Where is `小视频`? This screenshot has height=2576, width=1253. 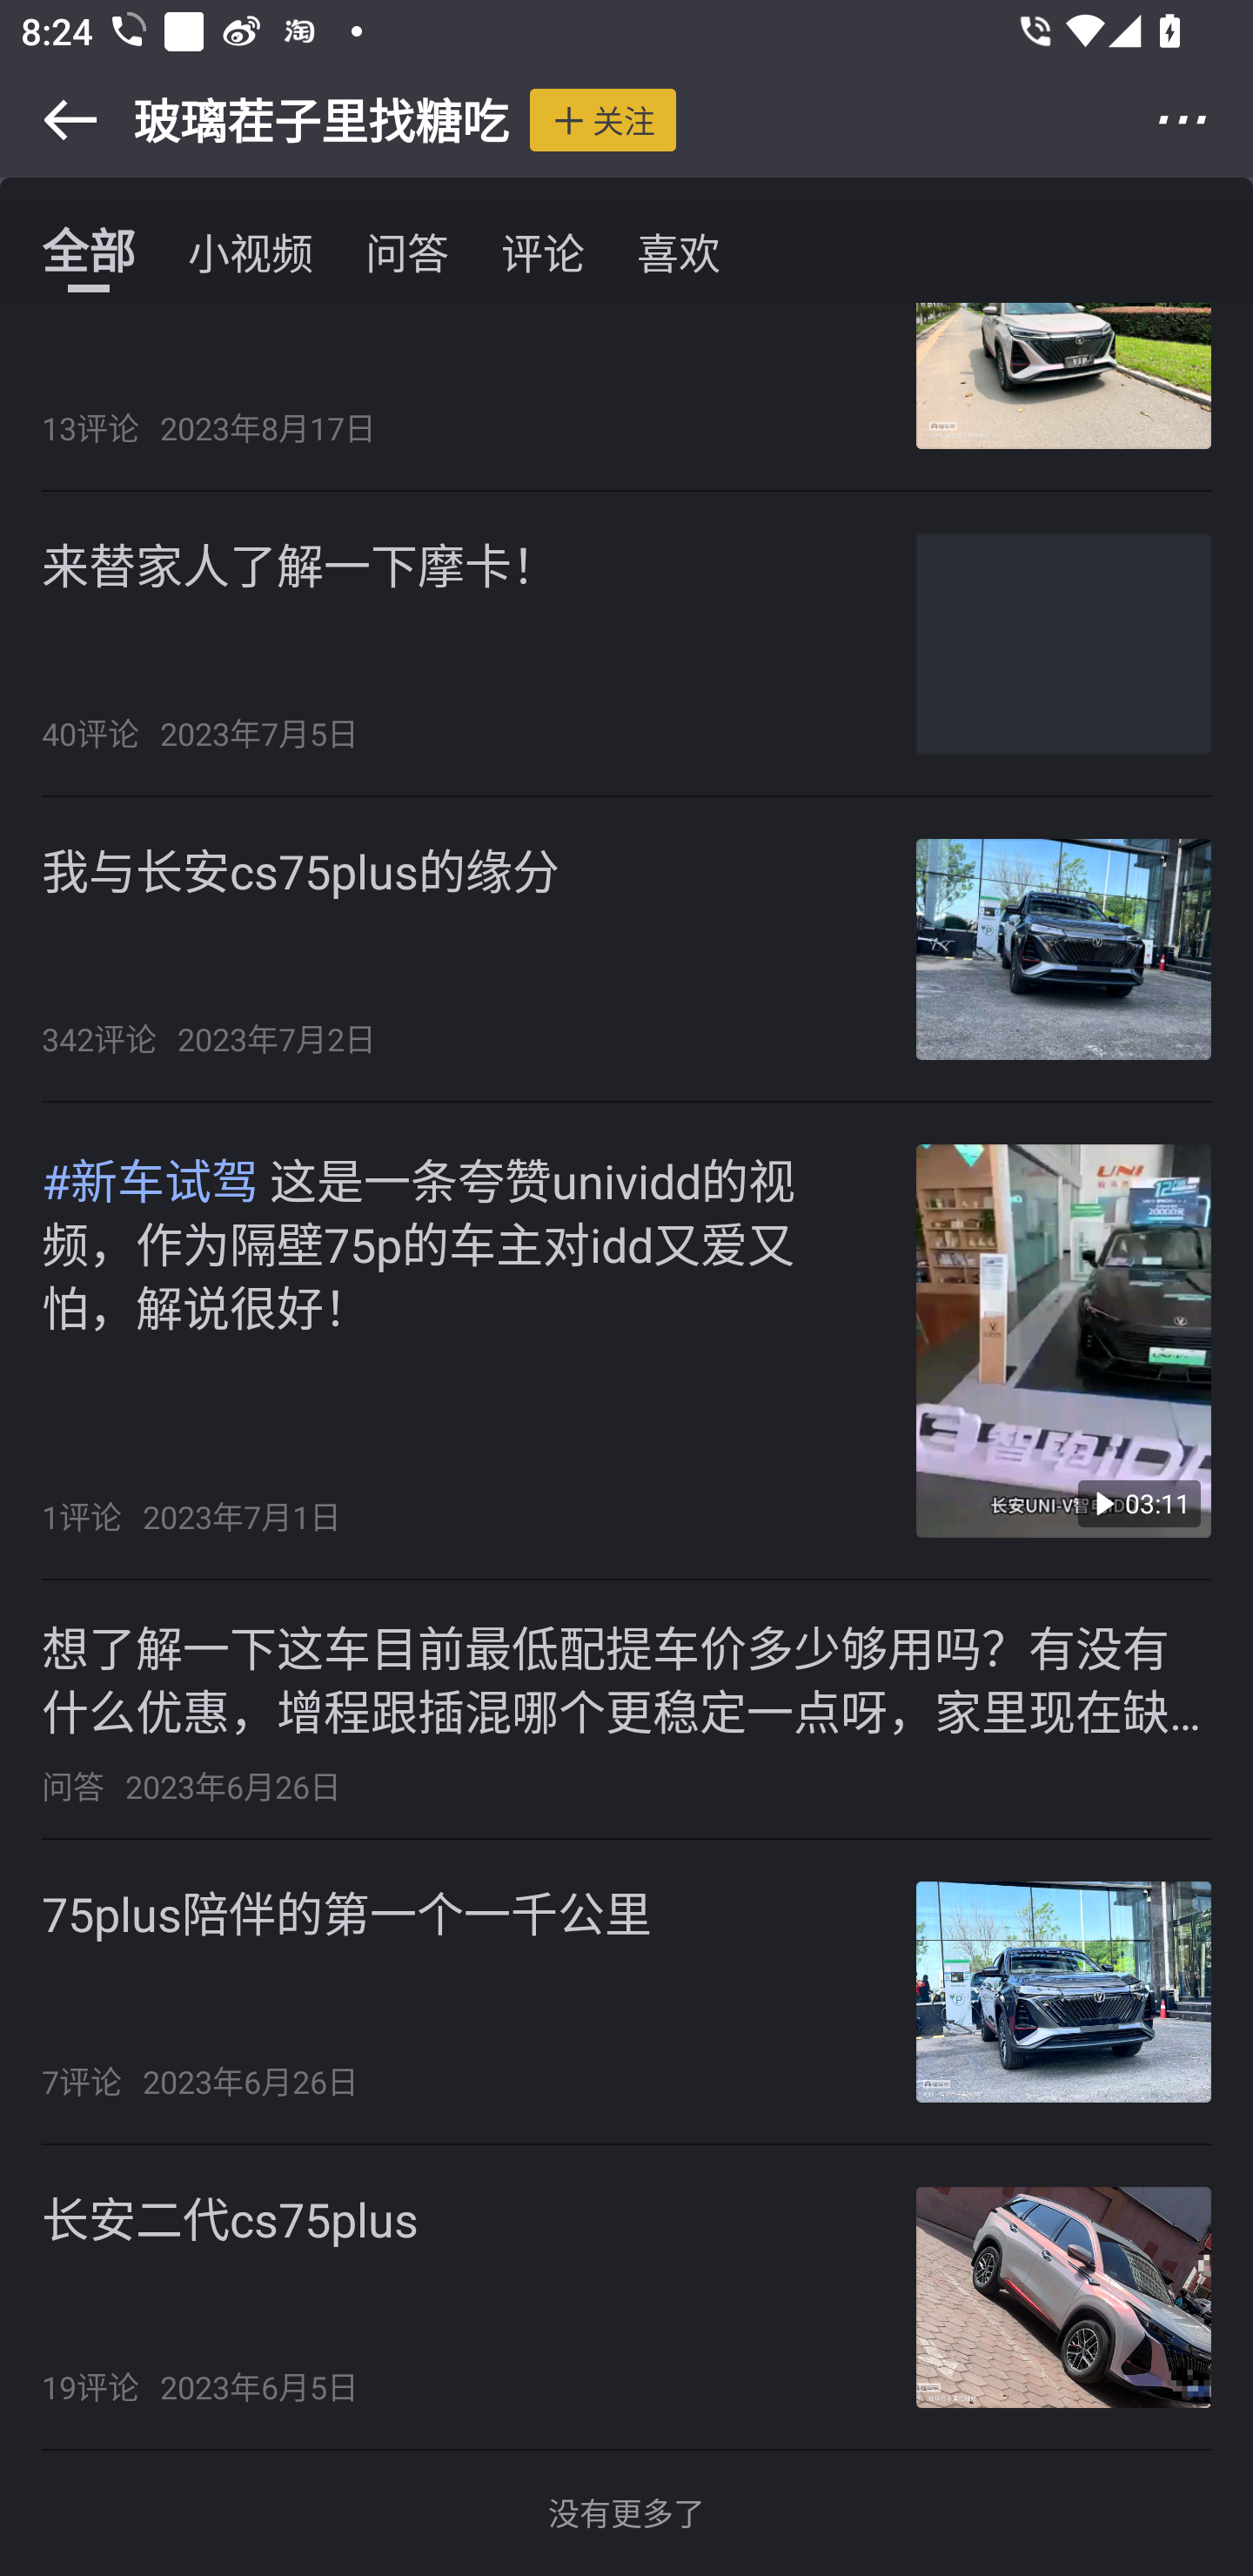 小视频 is located at coordinates (251, 251).